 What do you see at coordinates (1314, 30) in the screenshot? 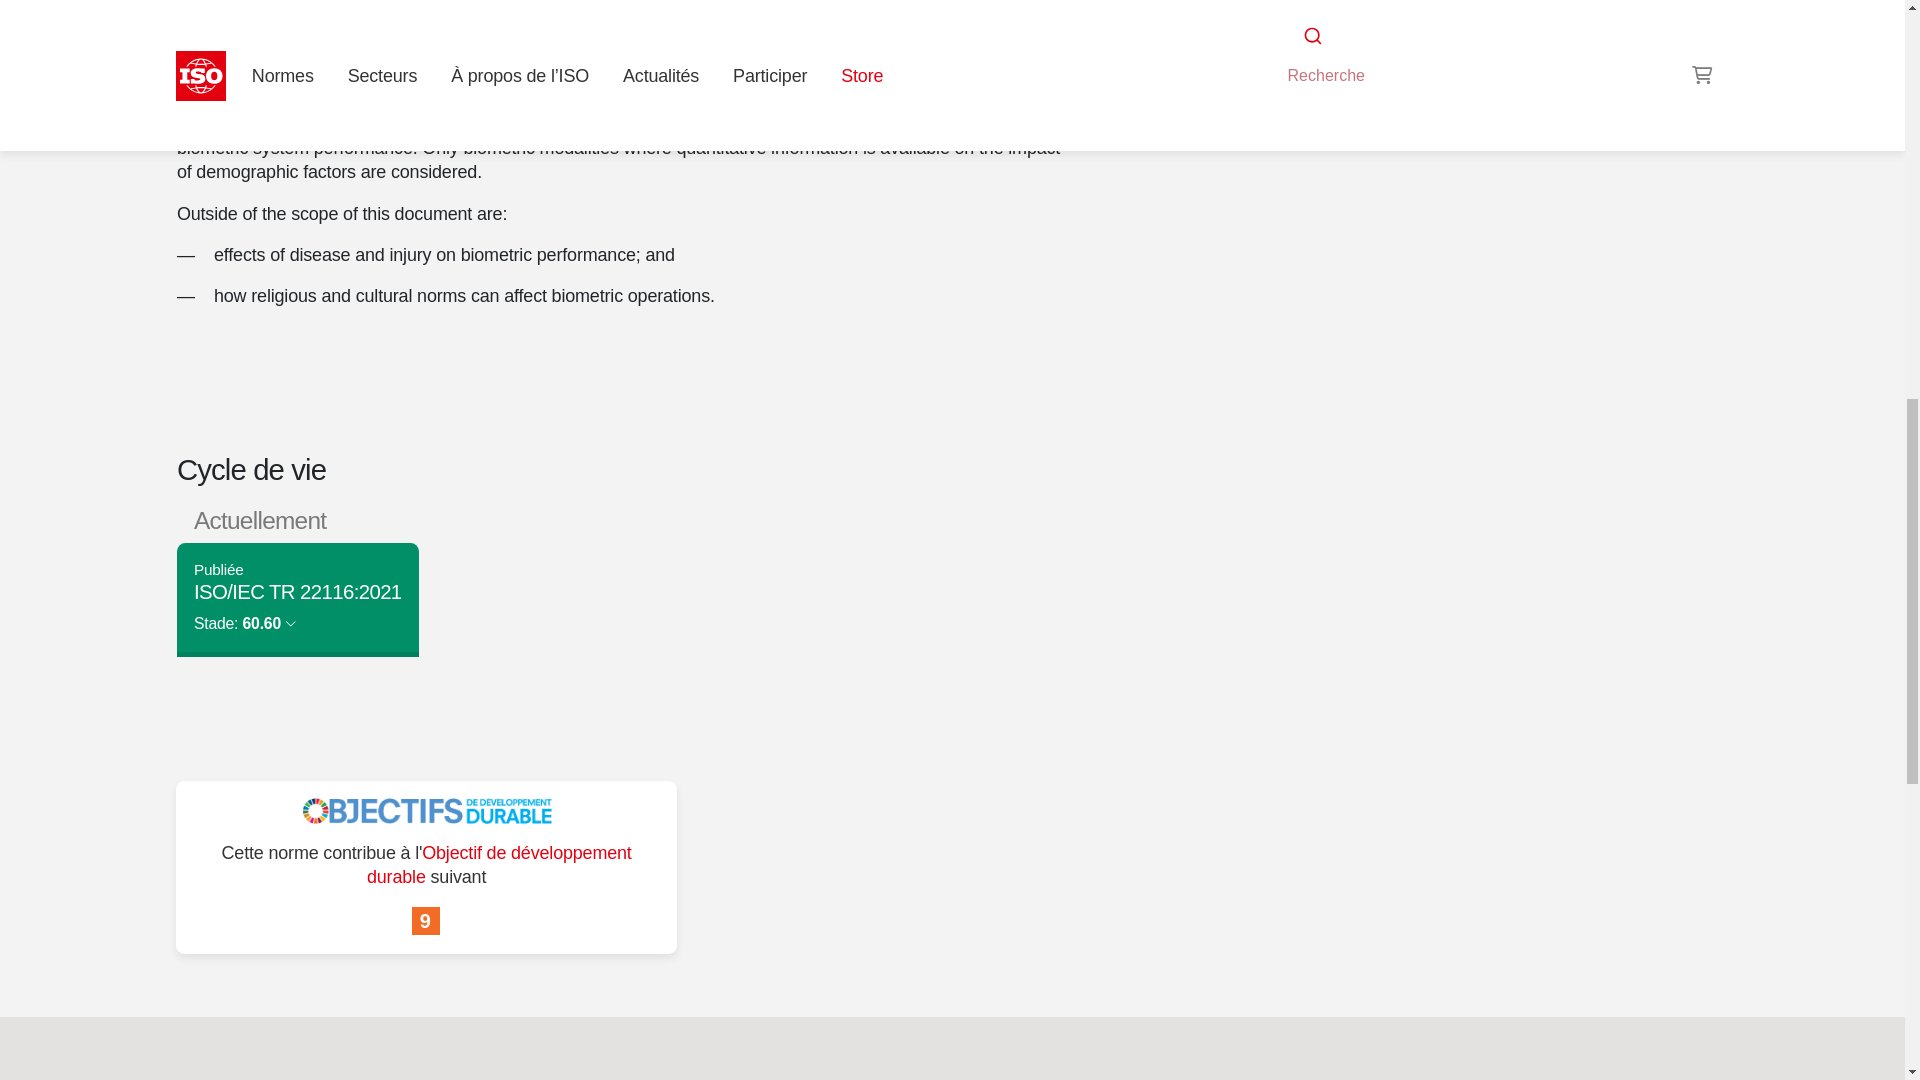
I see `35.240.15` at bounding box center [1314, 30].